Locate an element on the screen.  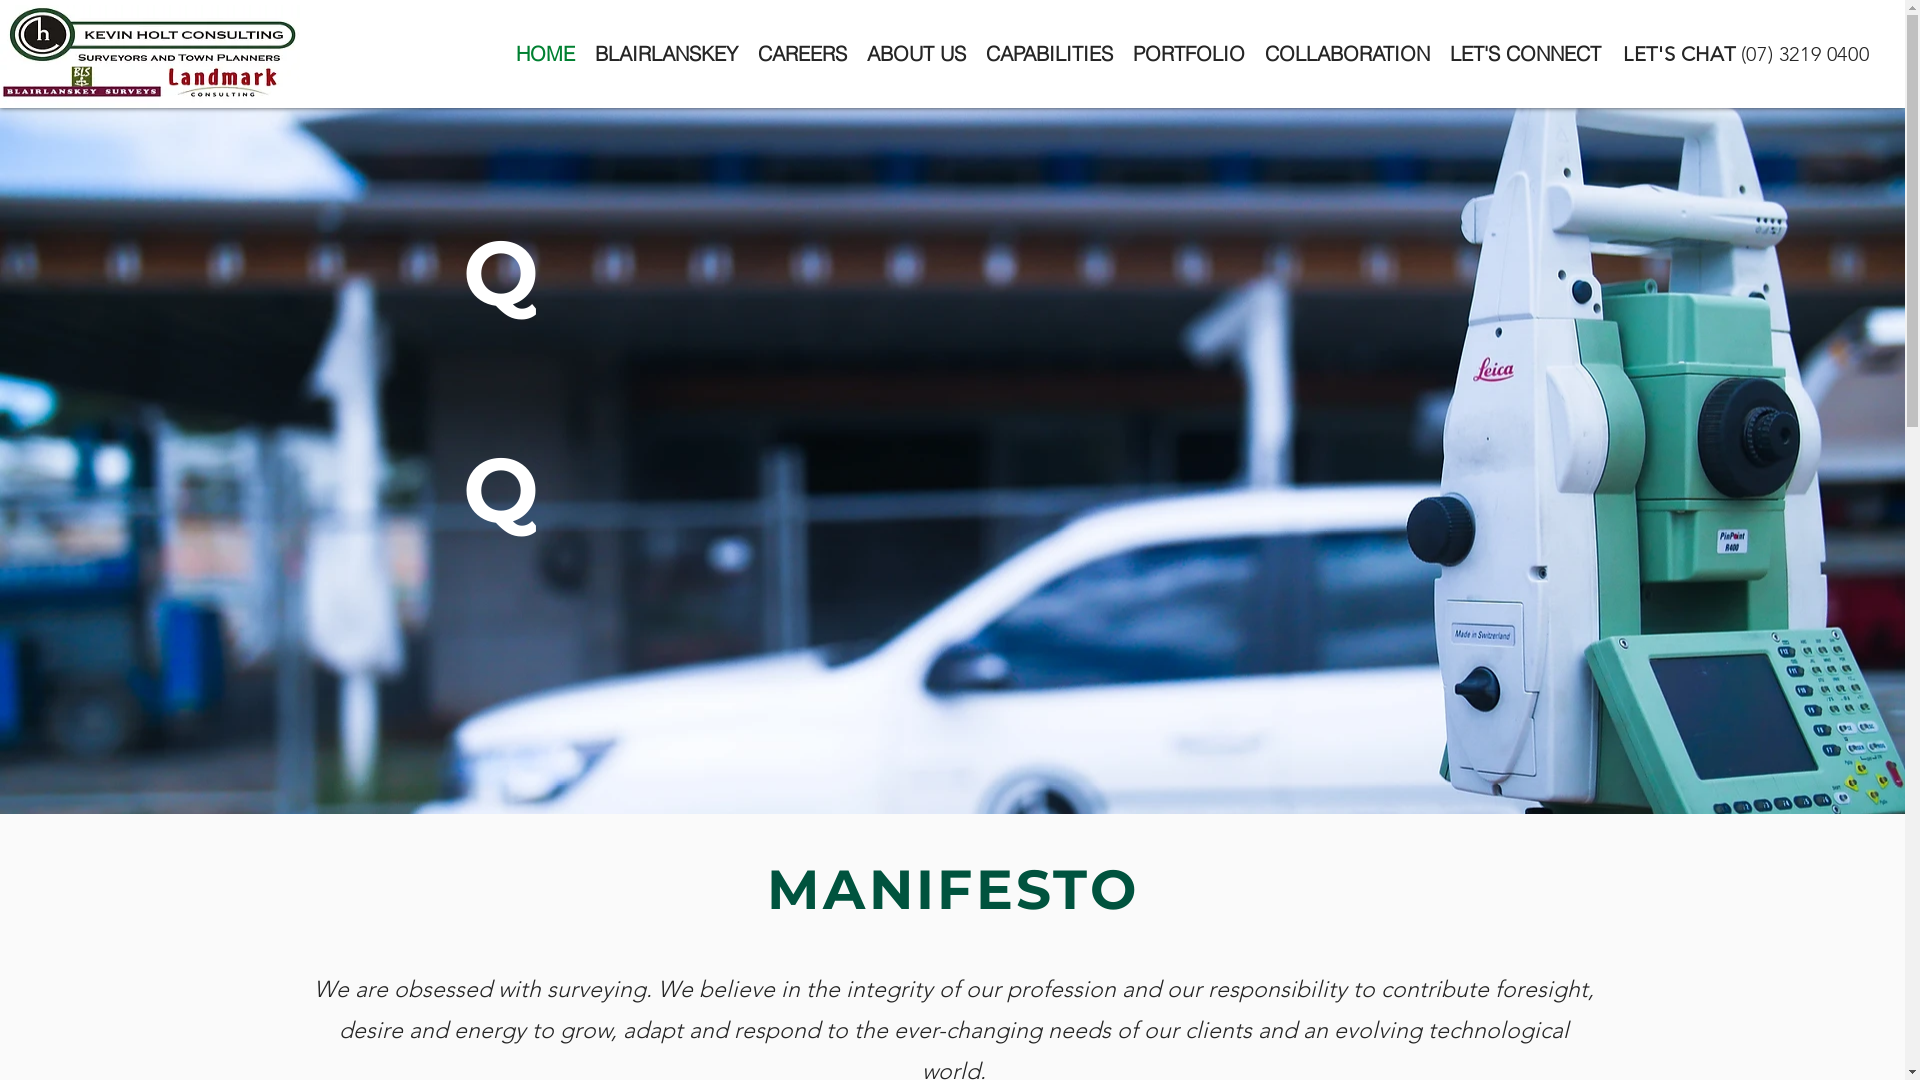
HOME is located at coordinates (546, 54).